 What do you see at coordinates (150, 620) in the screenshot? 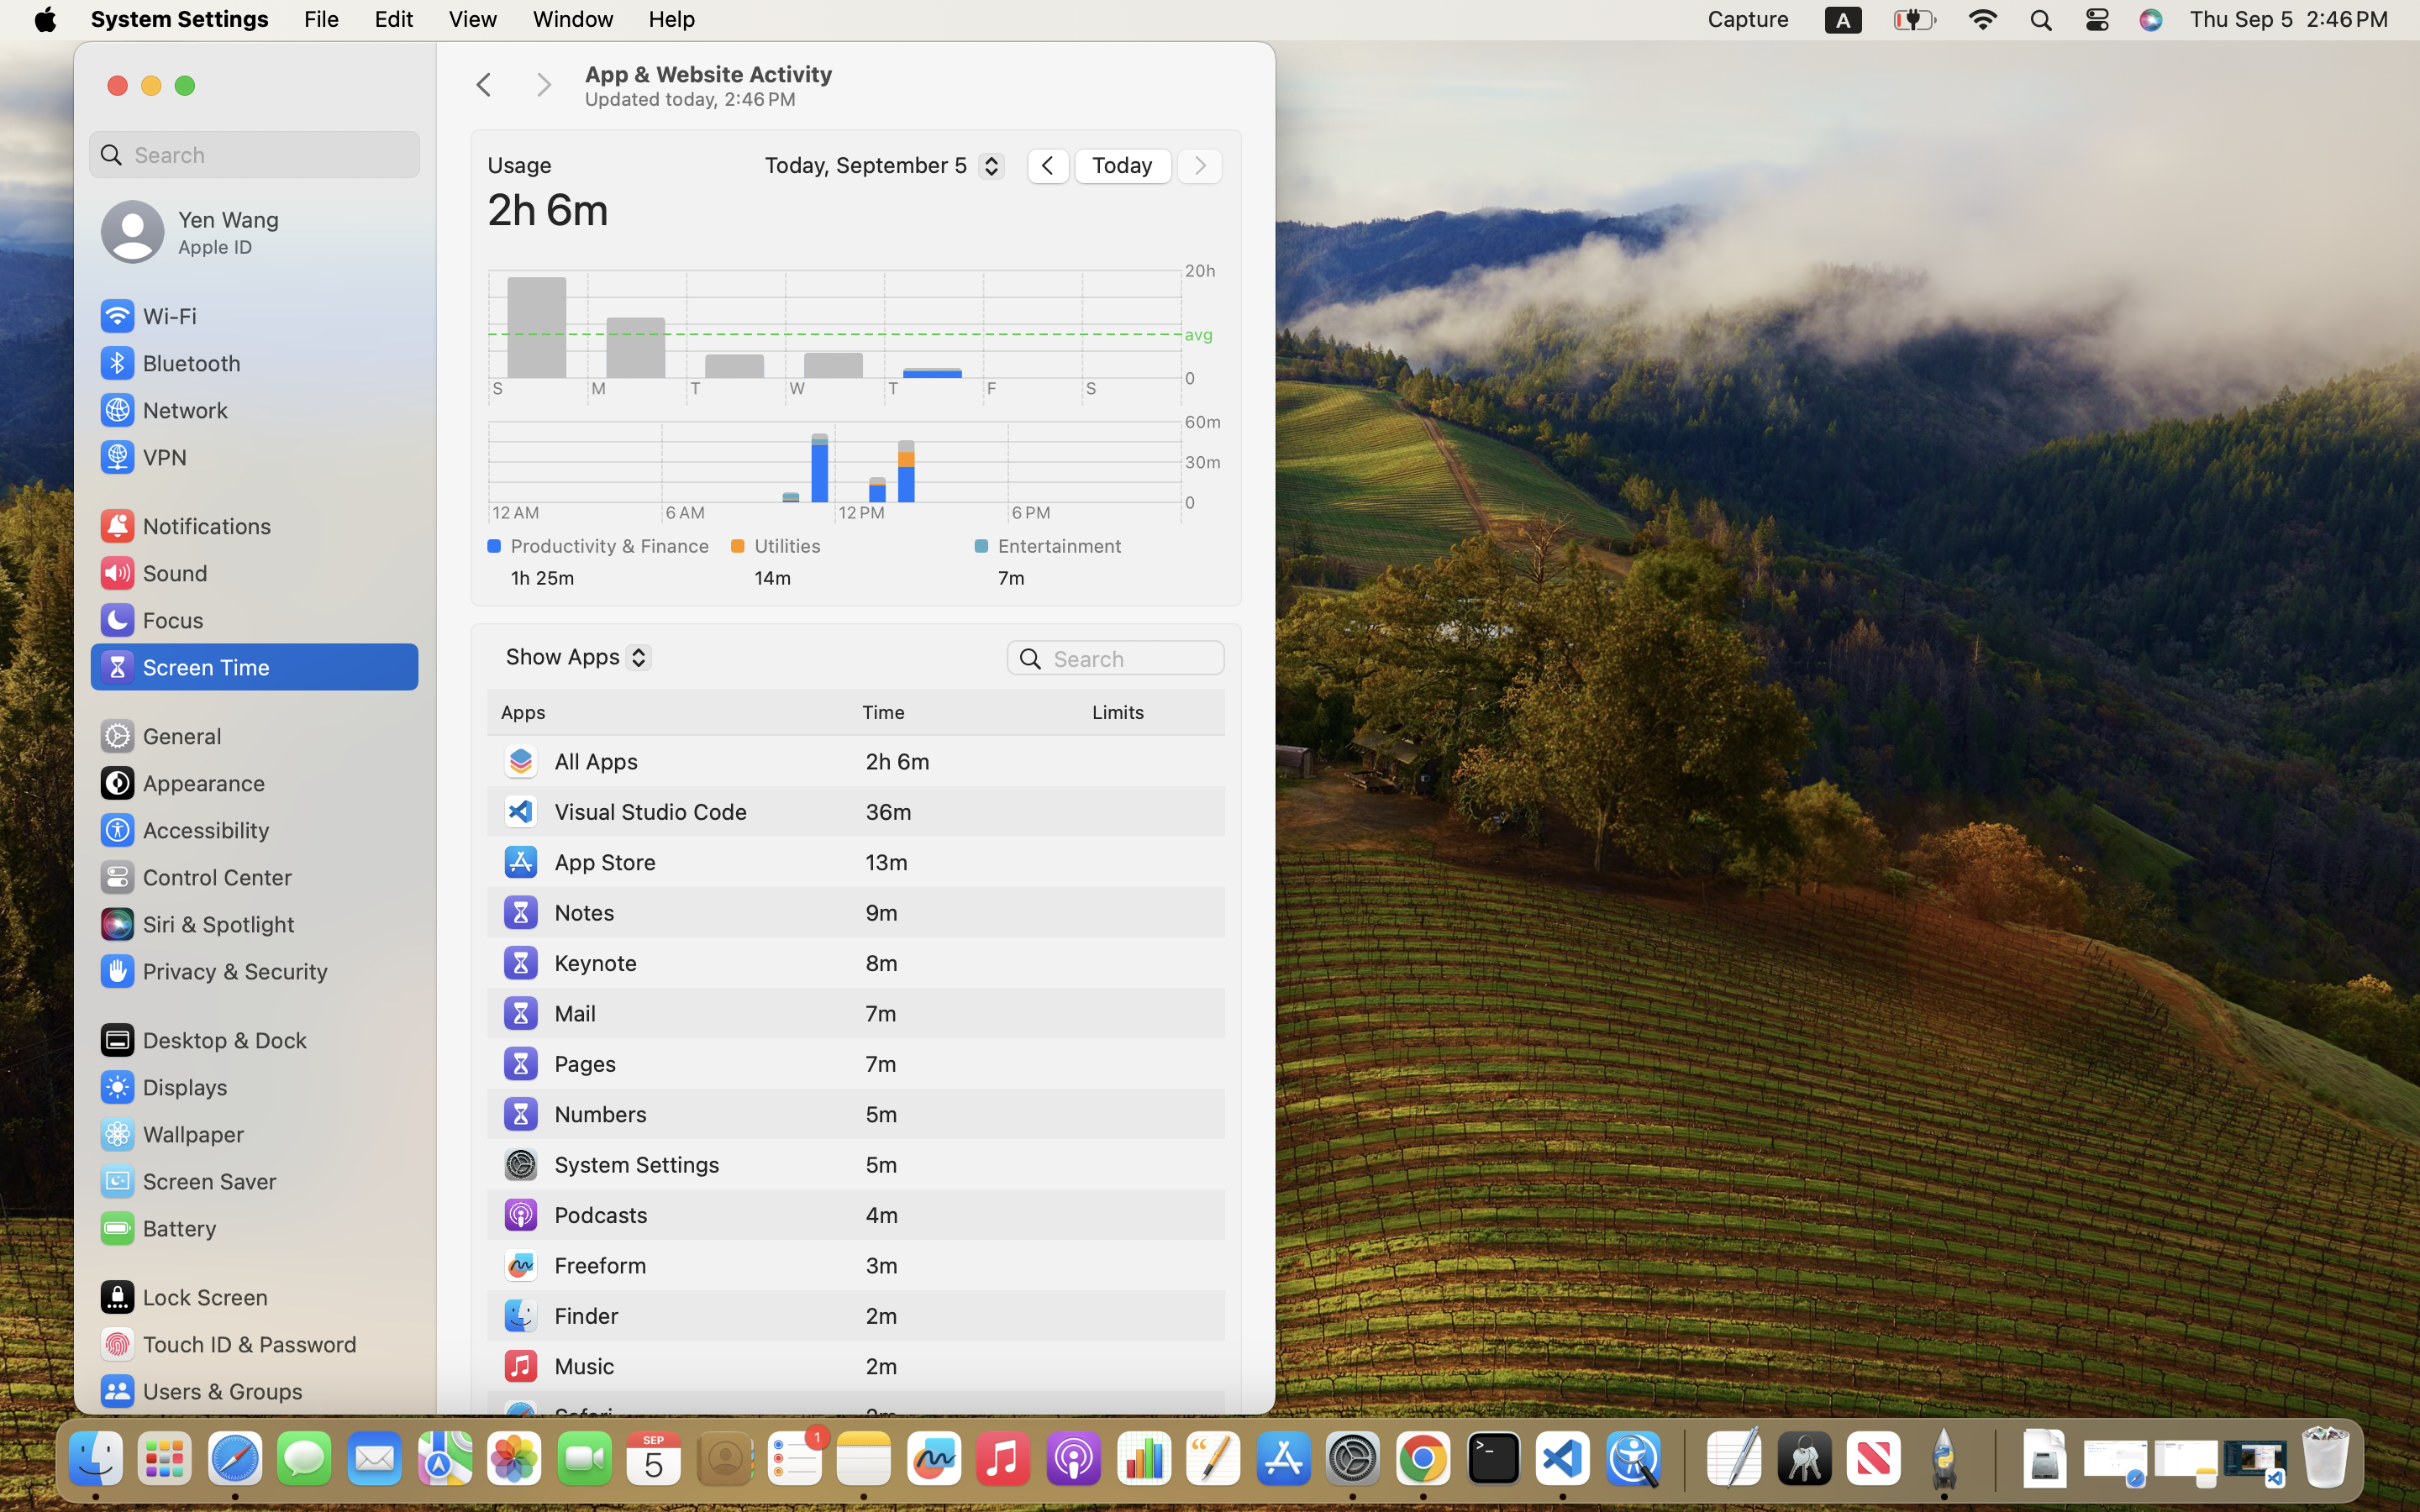
I see `Focus` at bounding box center [150, 620].